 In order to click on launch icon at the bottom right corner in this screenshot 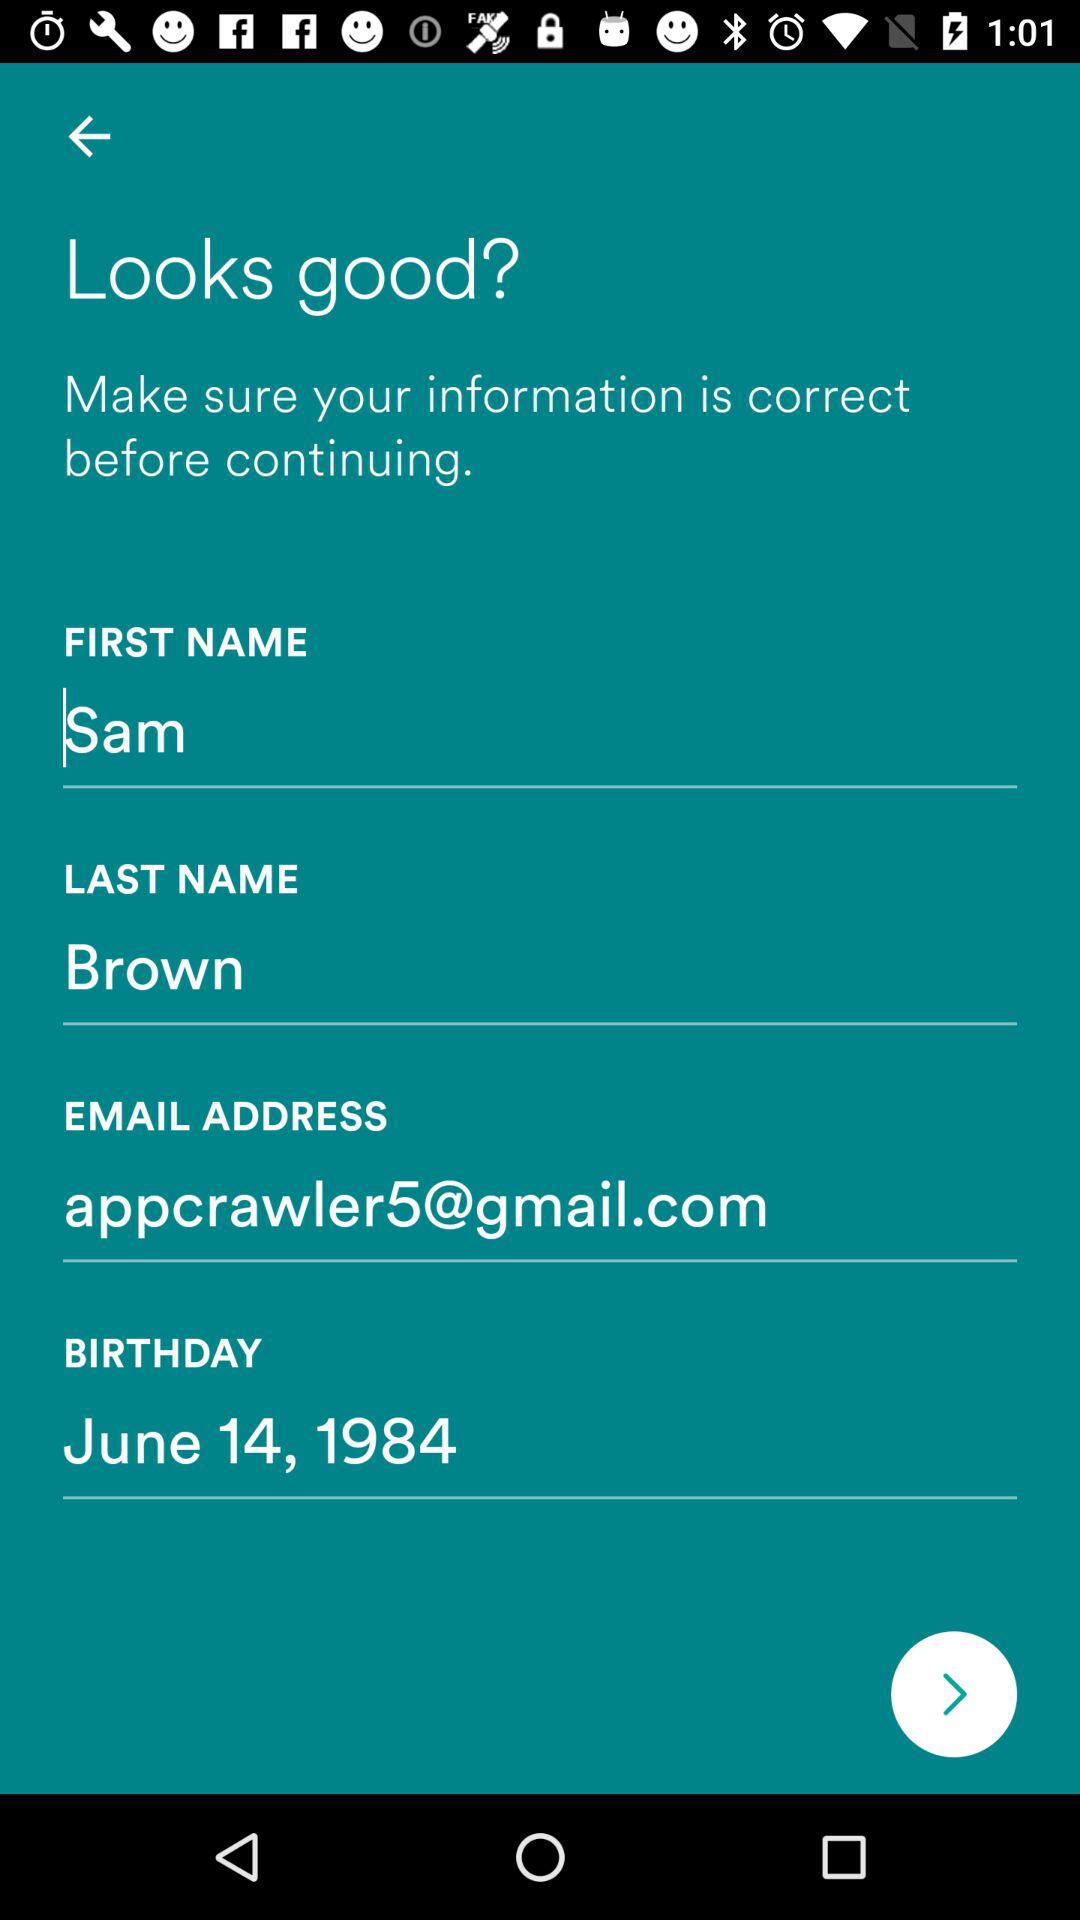, I will do `click(953, 1694)`.